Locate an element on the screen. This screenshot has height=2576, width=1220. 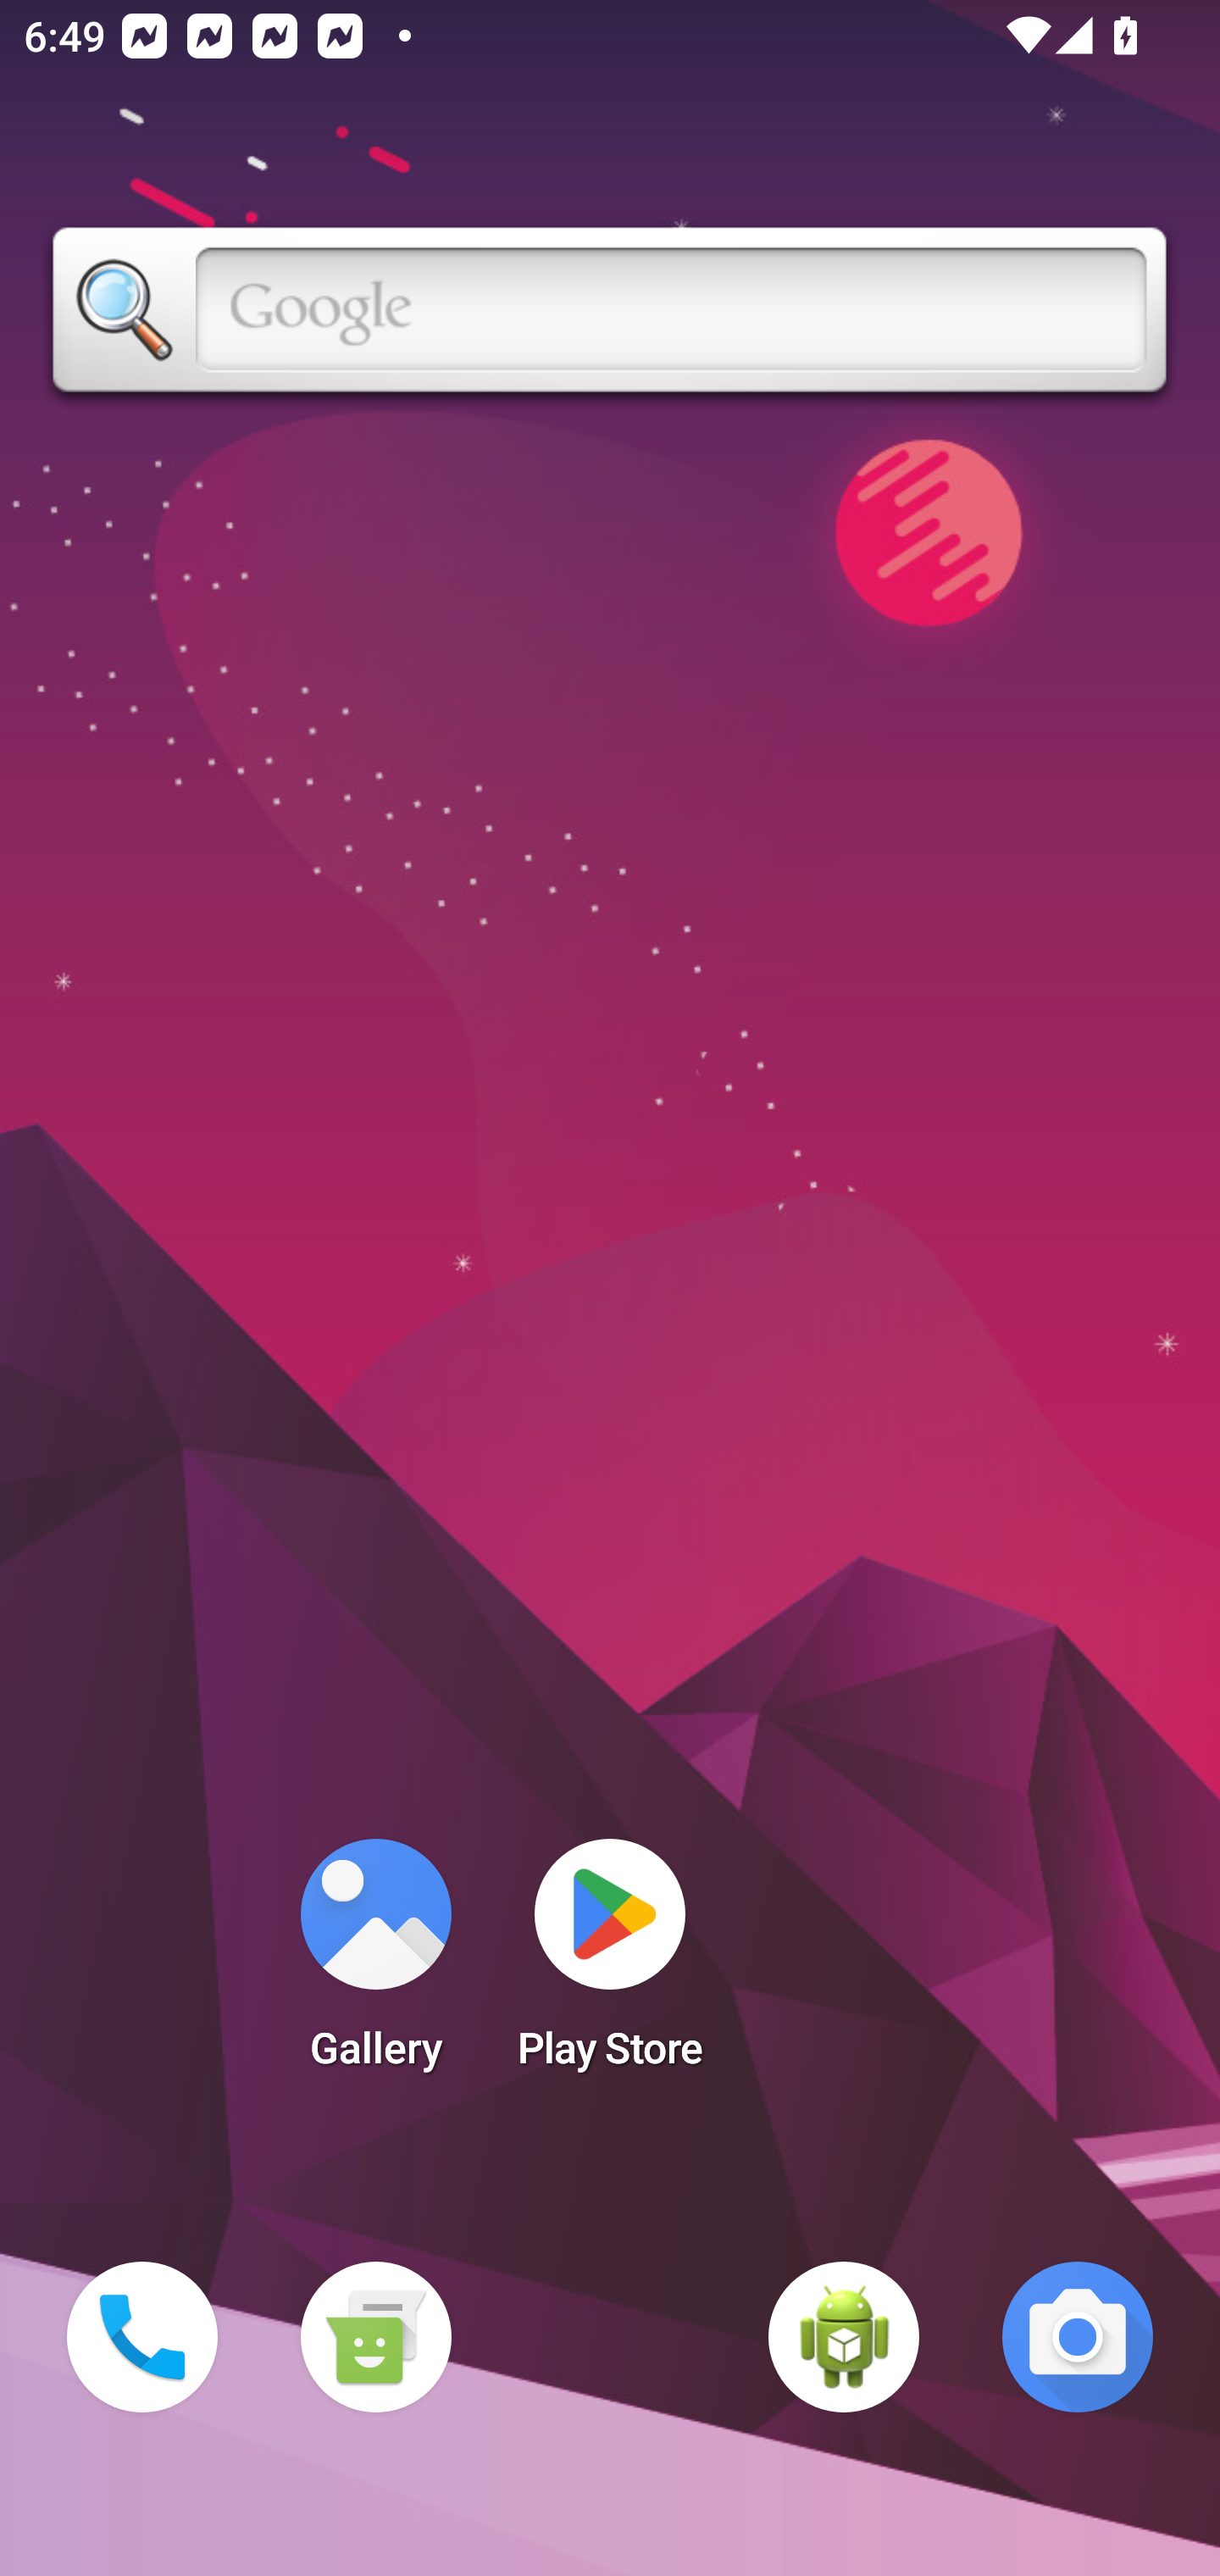
Gallery is located at coordinates (375, 1964).